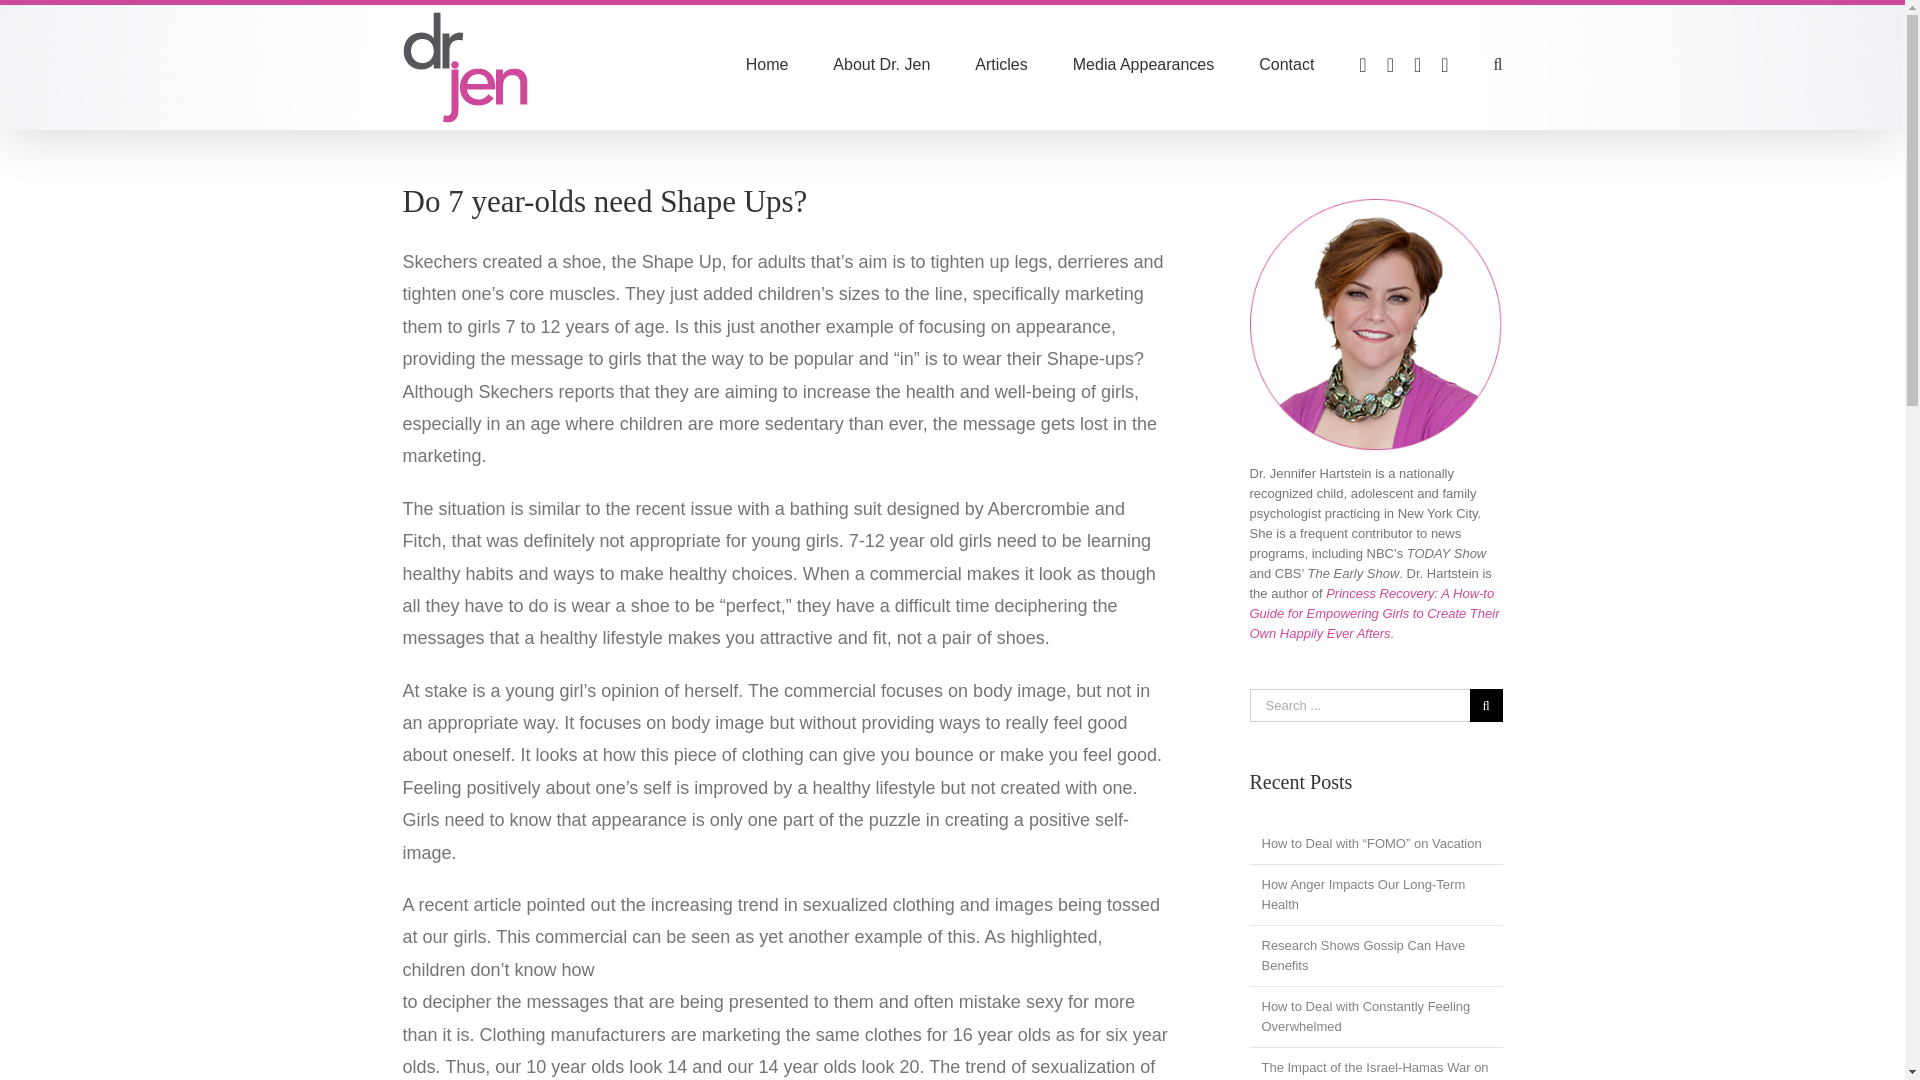  I want to click on Contact, so click(1286, 65).